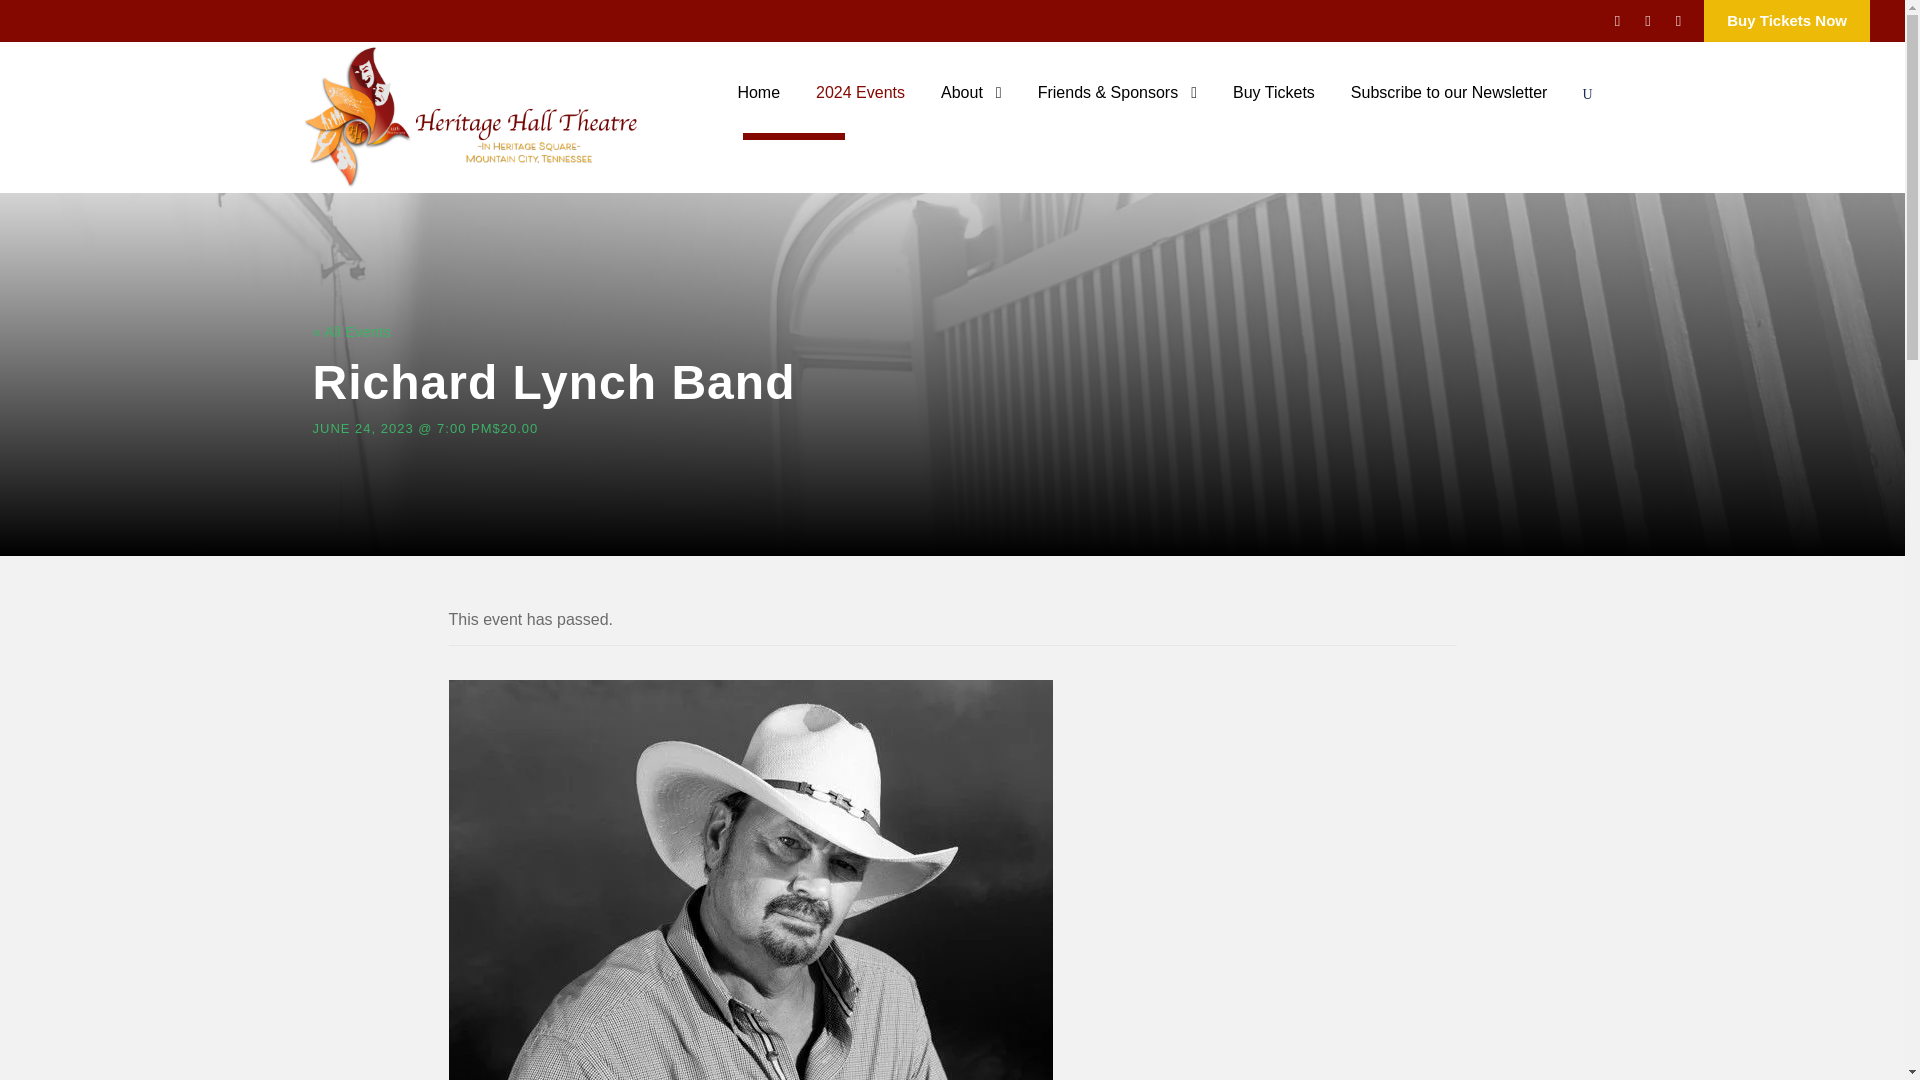 The image size is (1920, 1080). I want to click on Buy Tickets Now, so click(1787, 22).